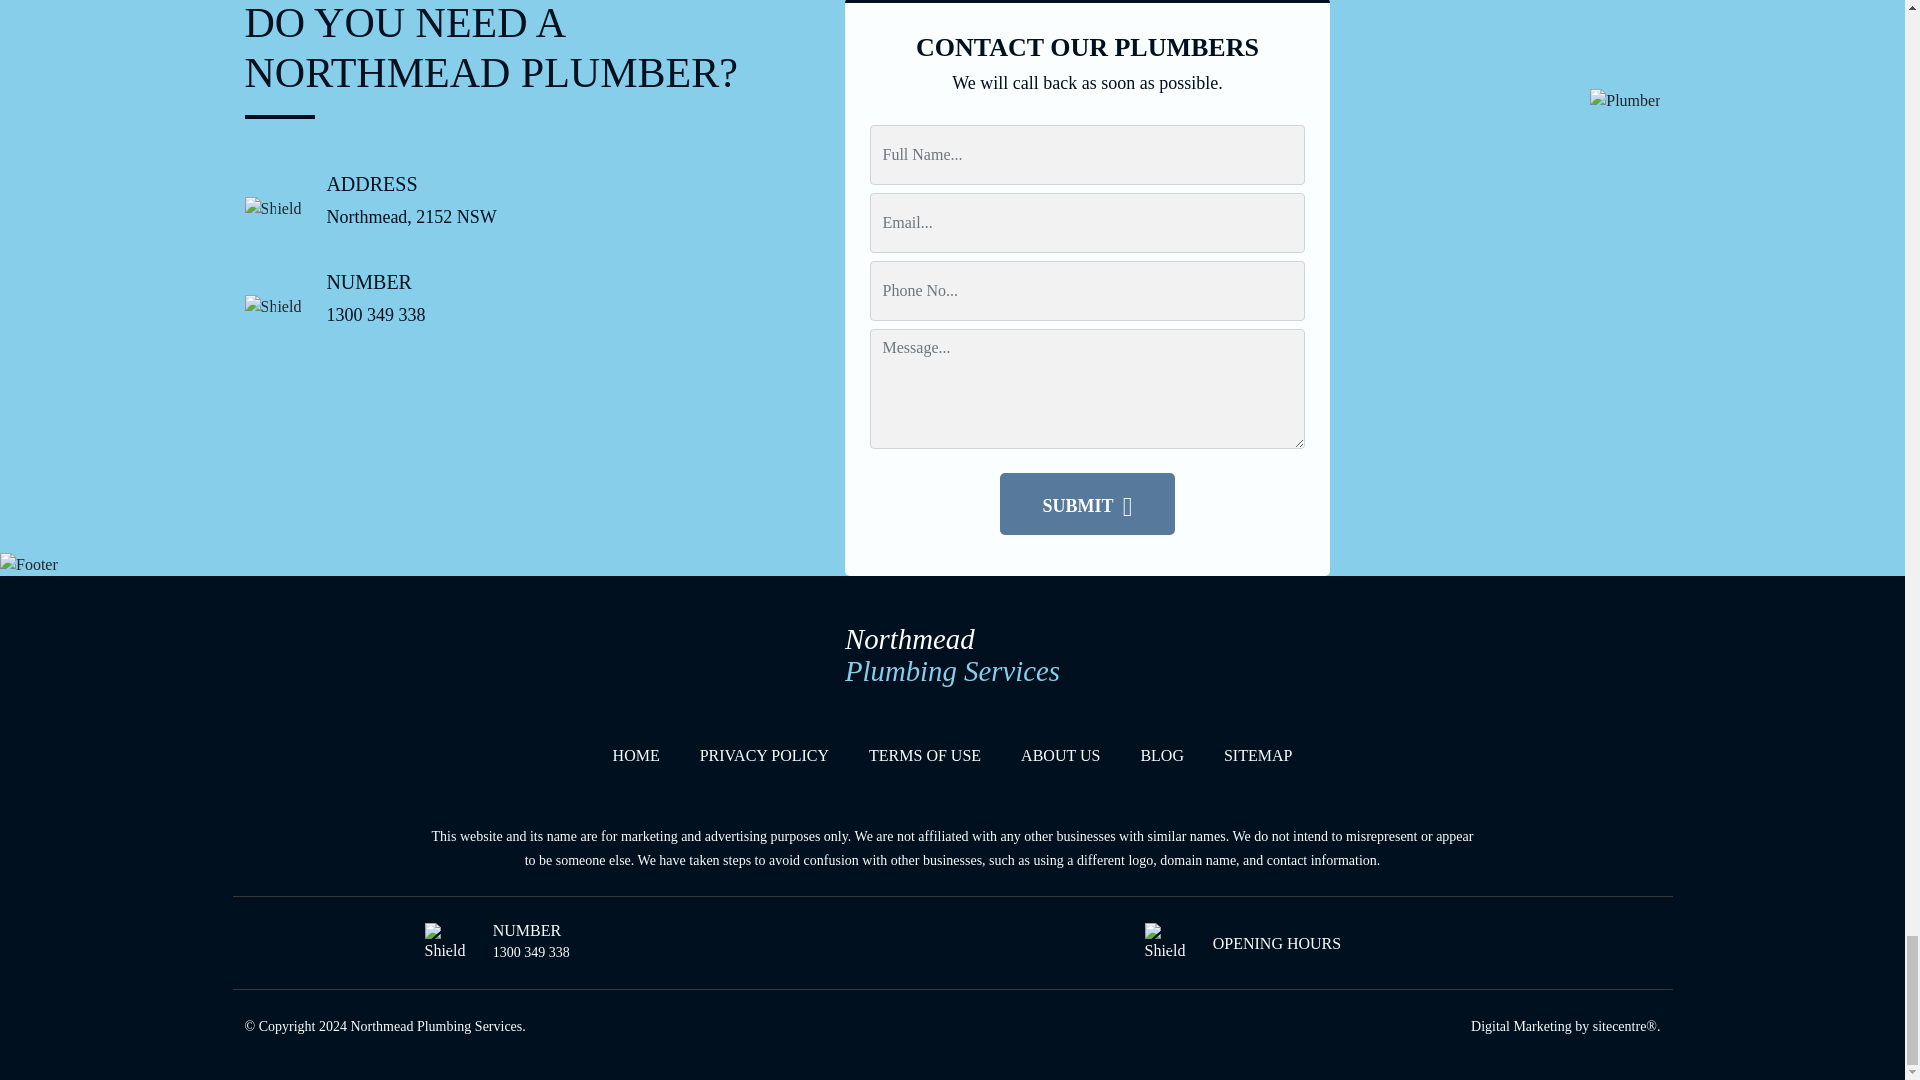 This screenshot has height=1080, width=1920. I want to click on 1300 349 338, so click(532, 952).